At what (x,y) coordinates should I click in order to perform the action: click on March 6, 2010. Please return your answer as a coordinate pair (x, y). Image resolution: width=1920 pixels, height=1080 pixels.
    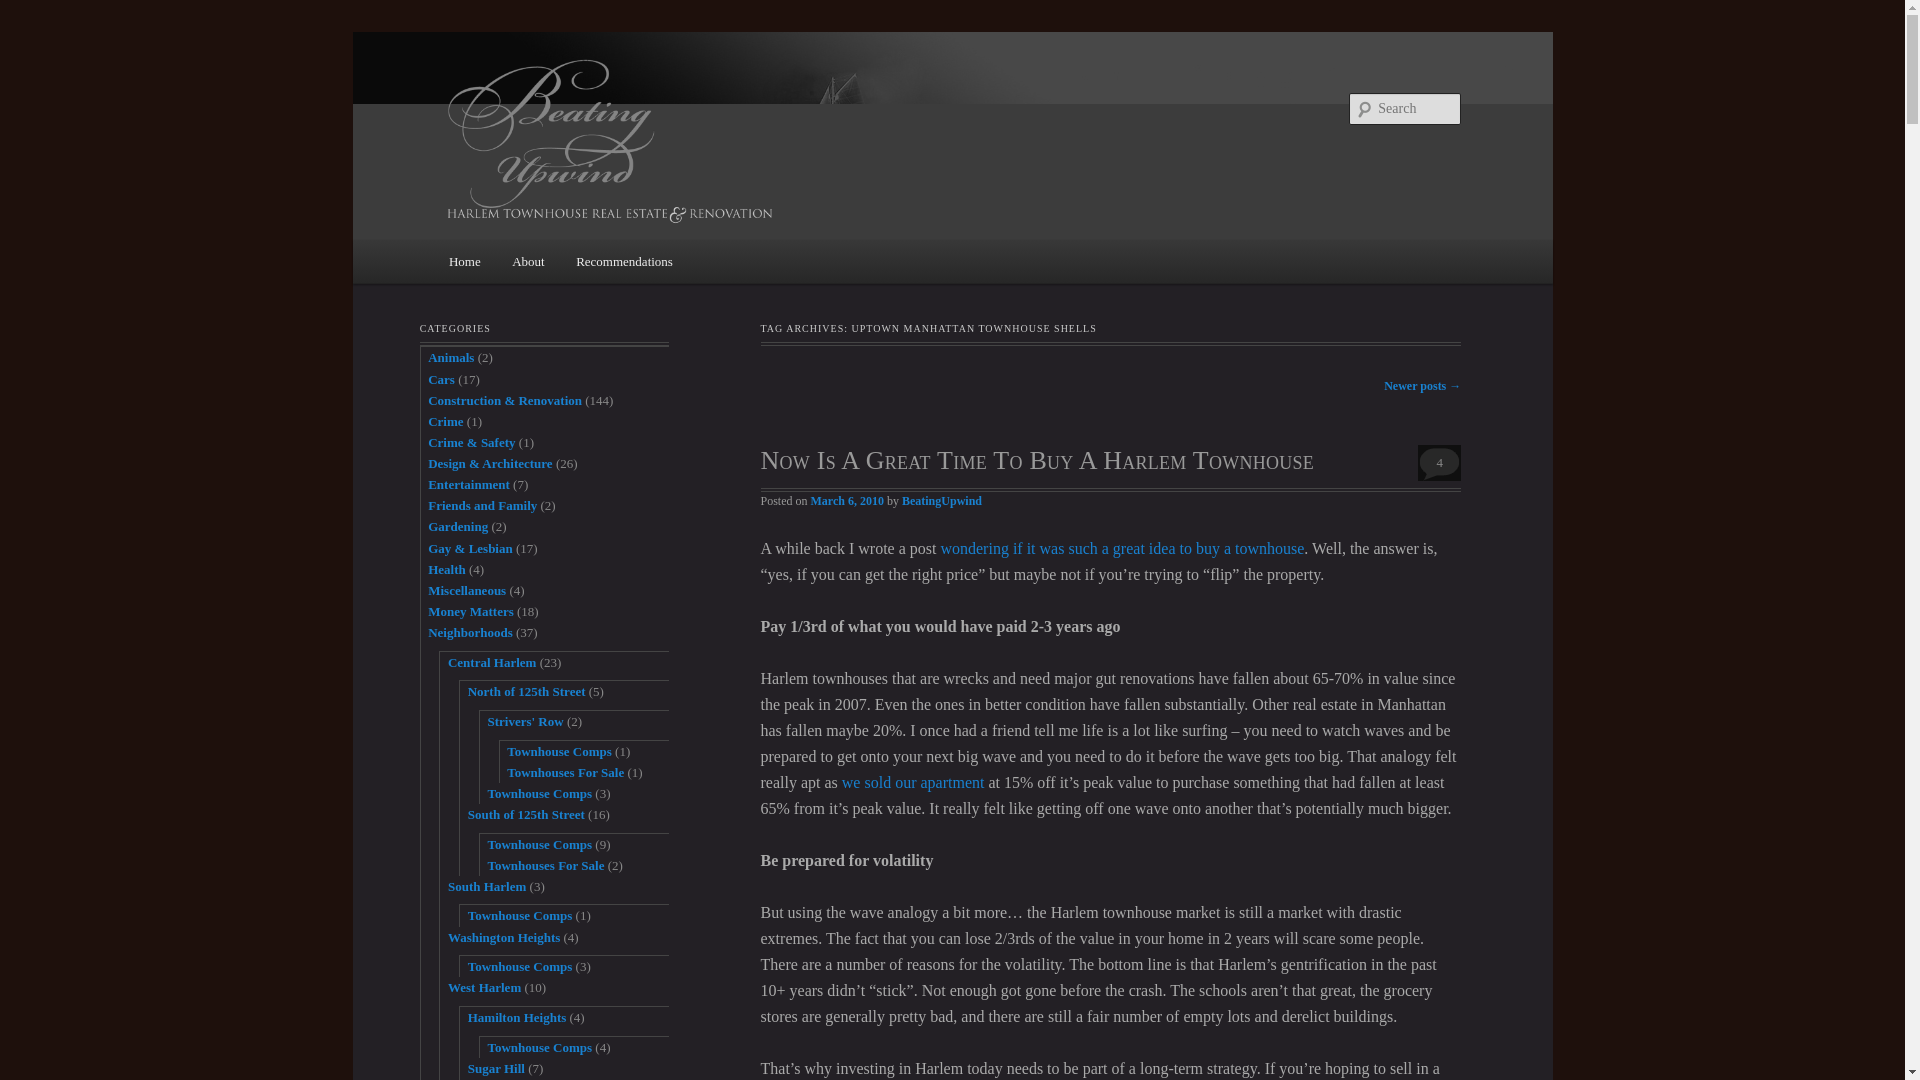
    Looking at the image, I should click on (846, 500).